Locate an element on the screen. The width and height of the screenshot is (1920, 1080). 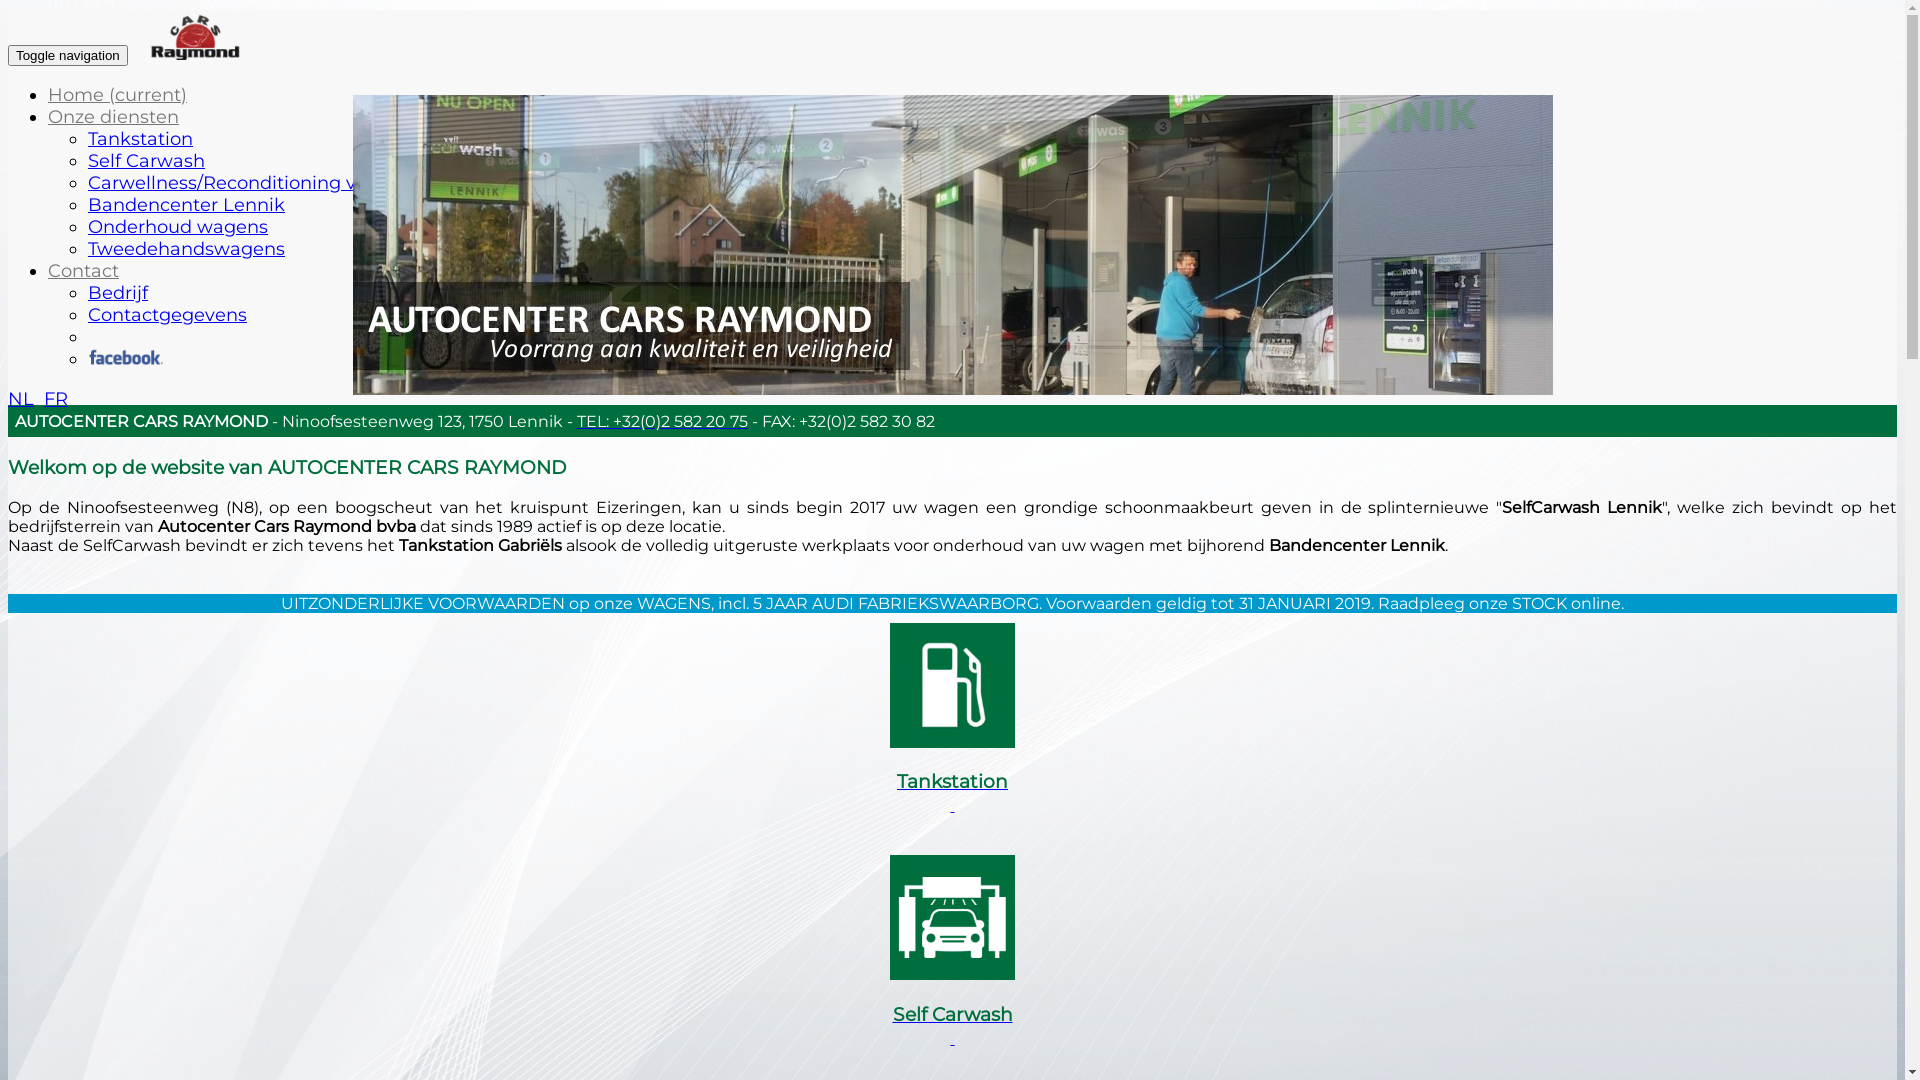
Tweedehandswagens is located at coordinates (186, 249).